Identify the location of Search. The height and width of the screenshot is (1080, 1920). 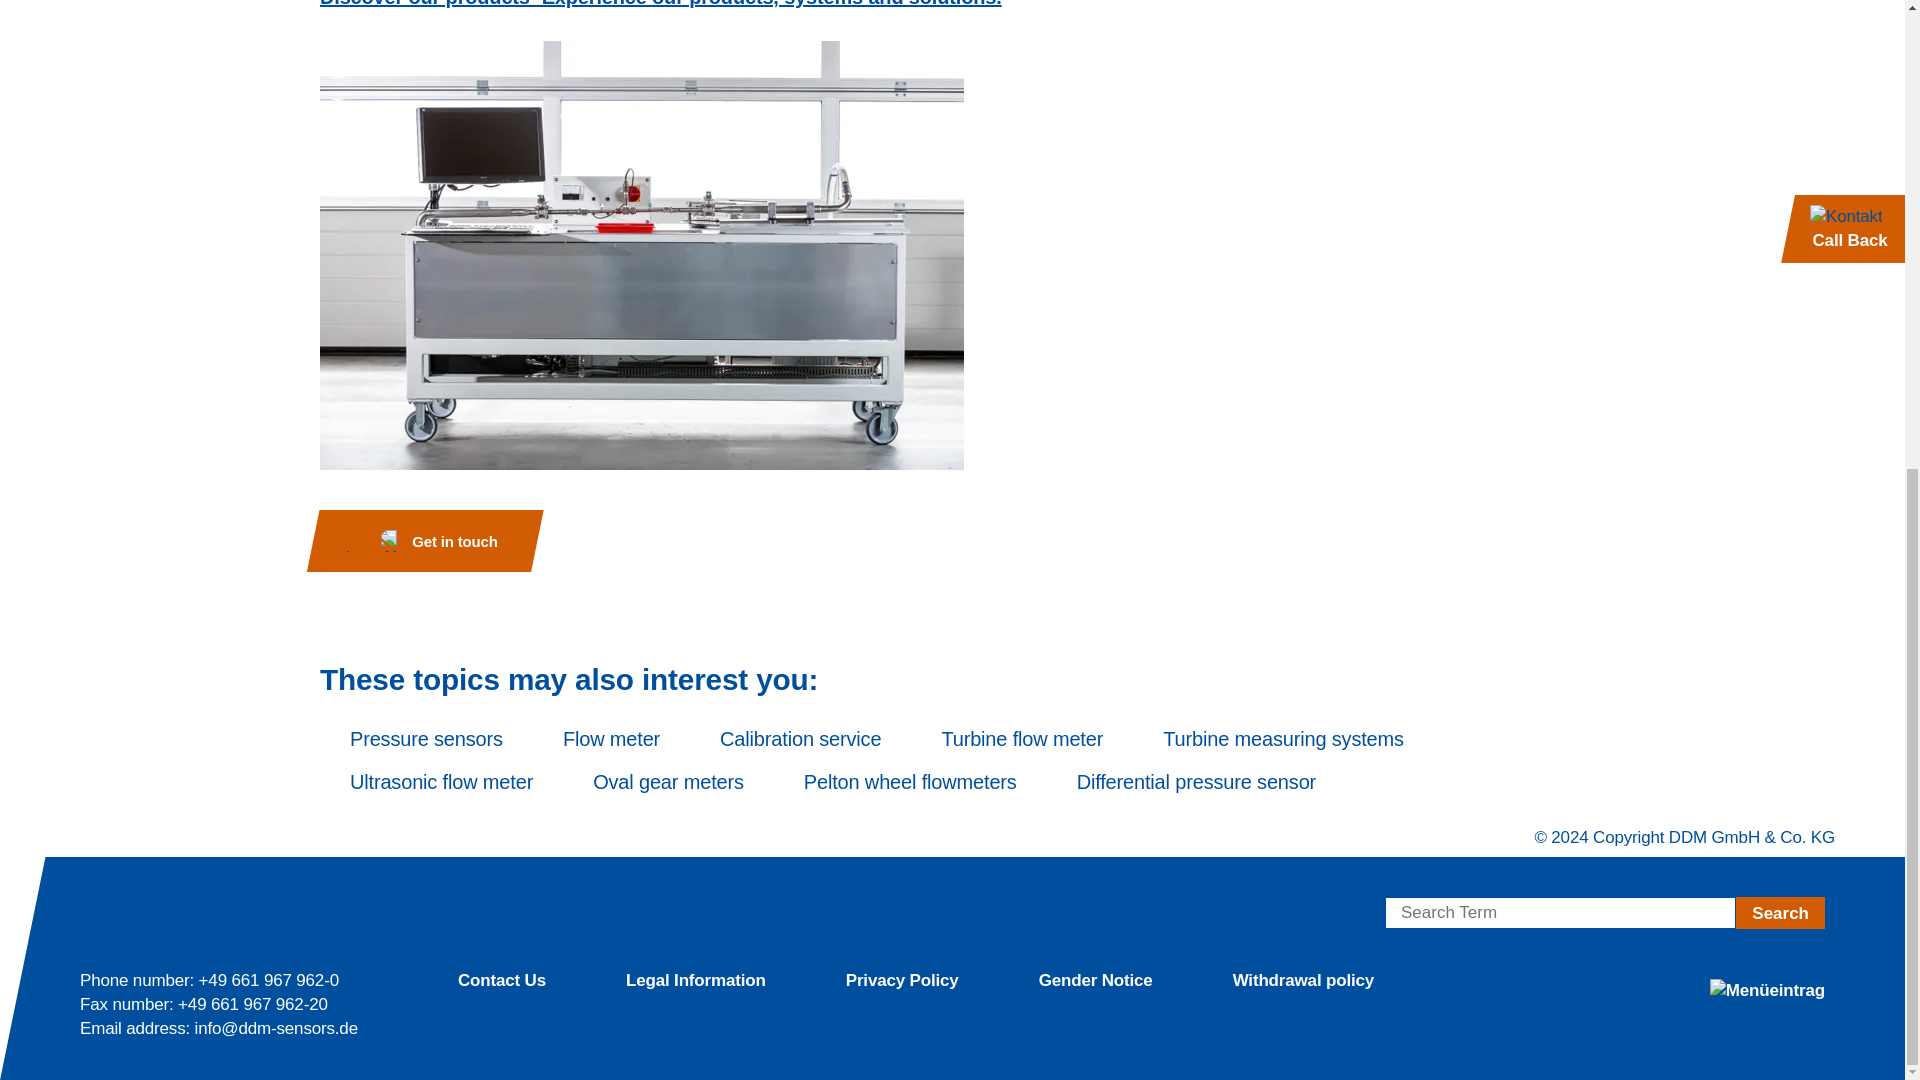
(1780, 912).